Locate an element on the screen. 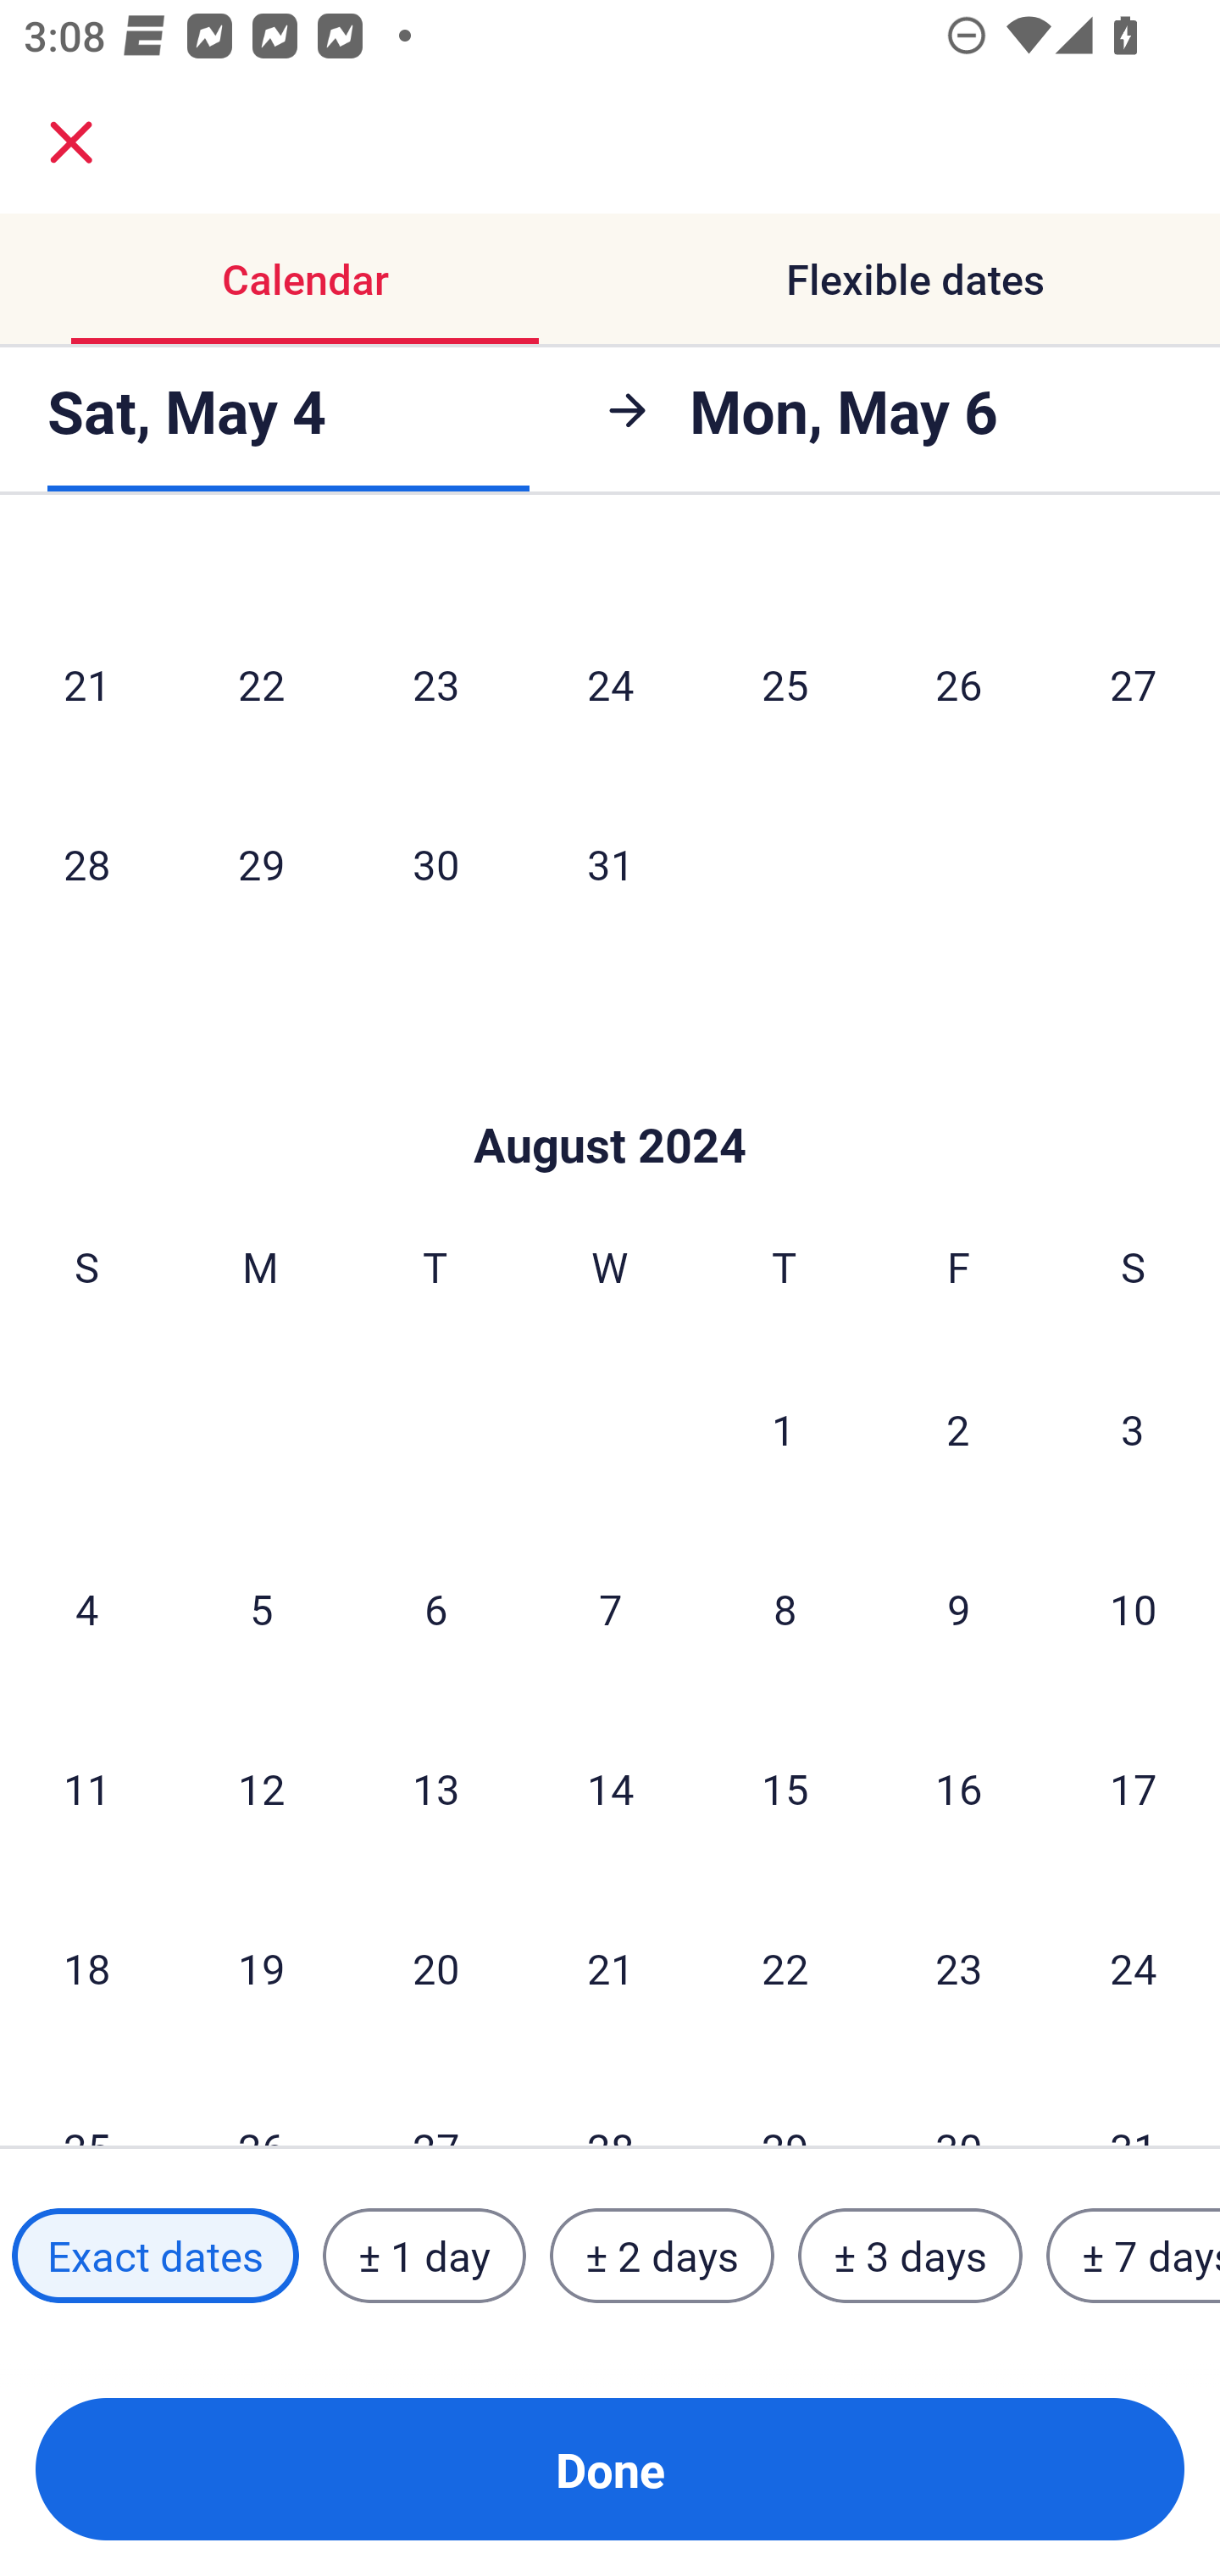 The width and height of the screenshot is (1220, 2576). 20 Tuesday, August 20, 2024 is located at coordinates (435, 1968).